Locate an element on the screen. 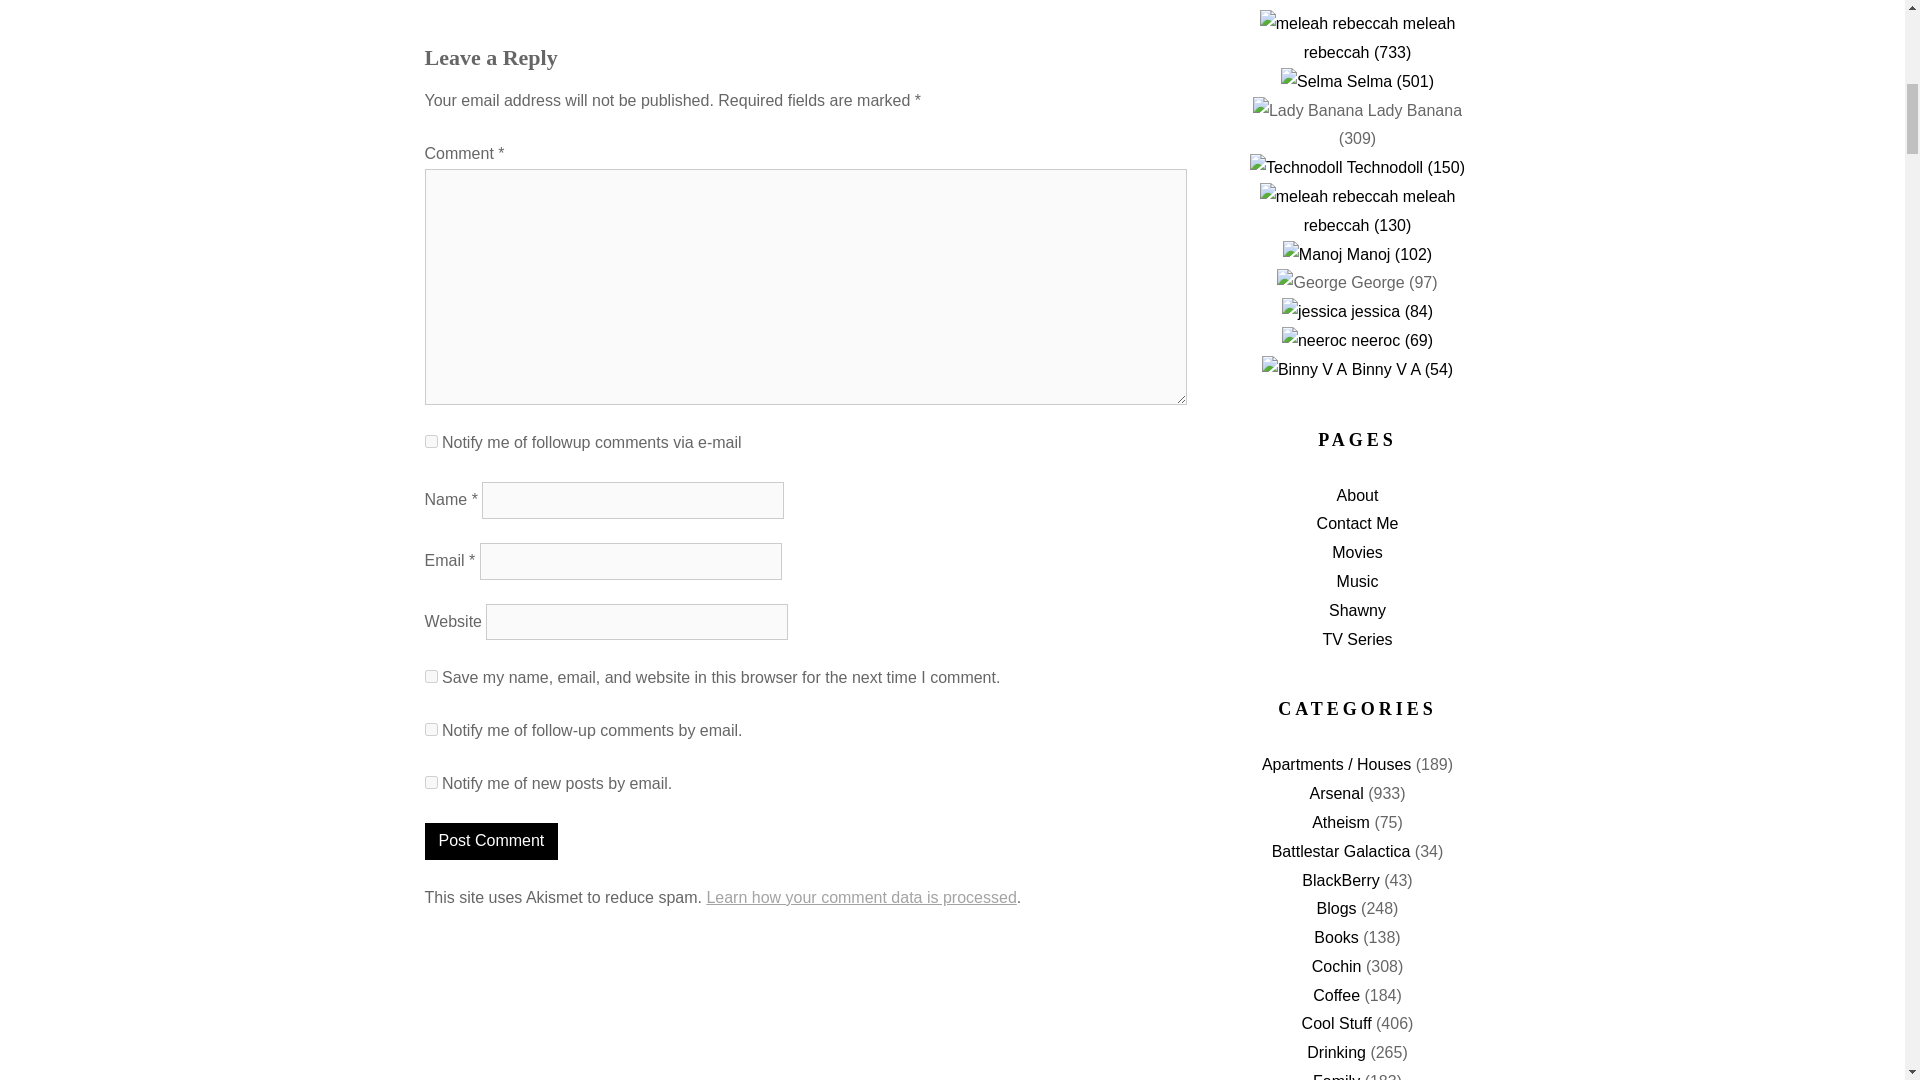 The width and height of the screenshot is (1920, 1080). meleah rebeccah is located at coordinates (1329, 196).